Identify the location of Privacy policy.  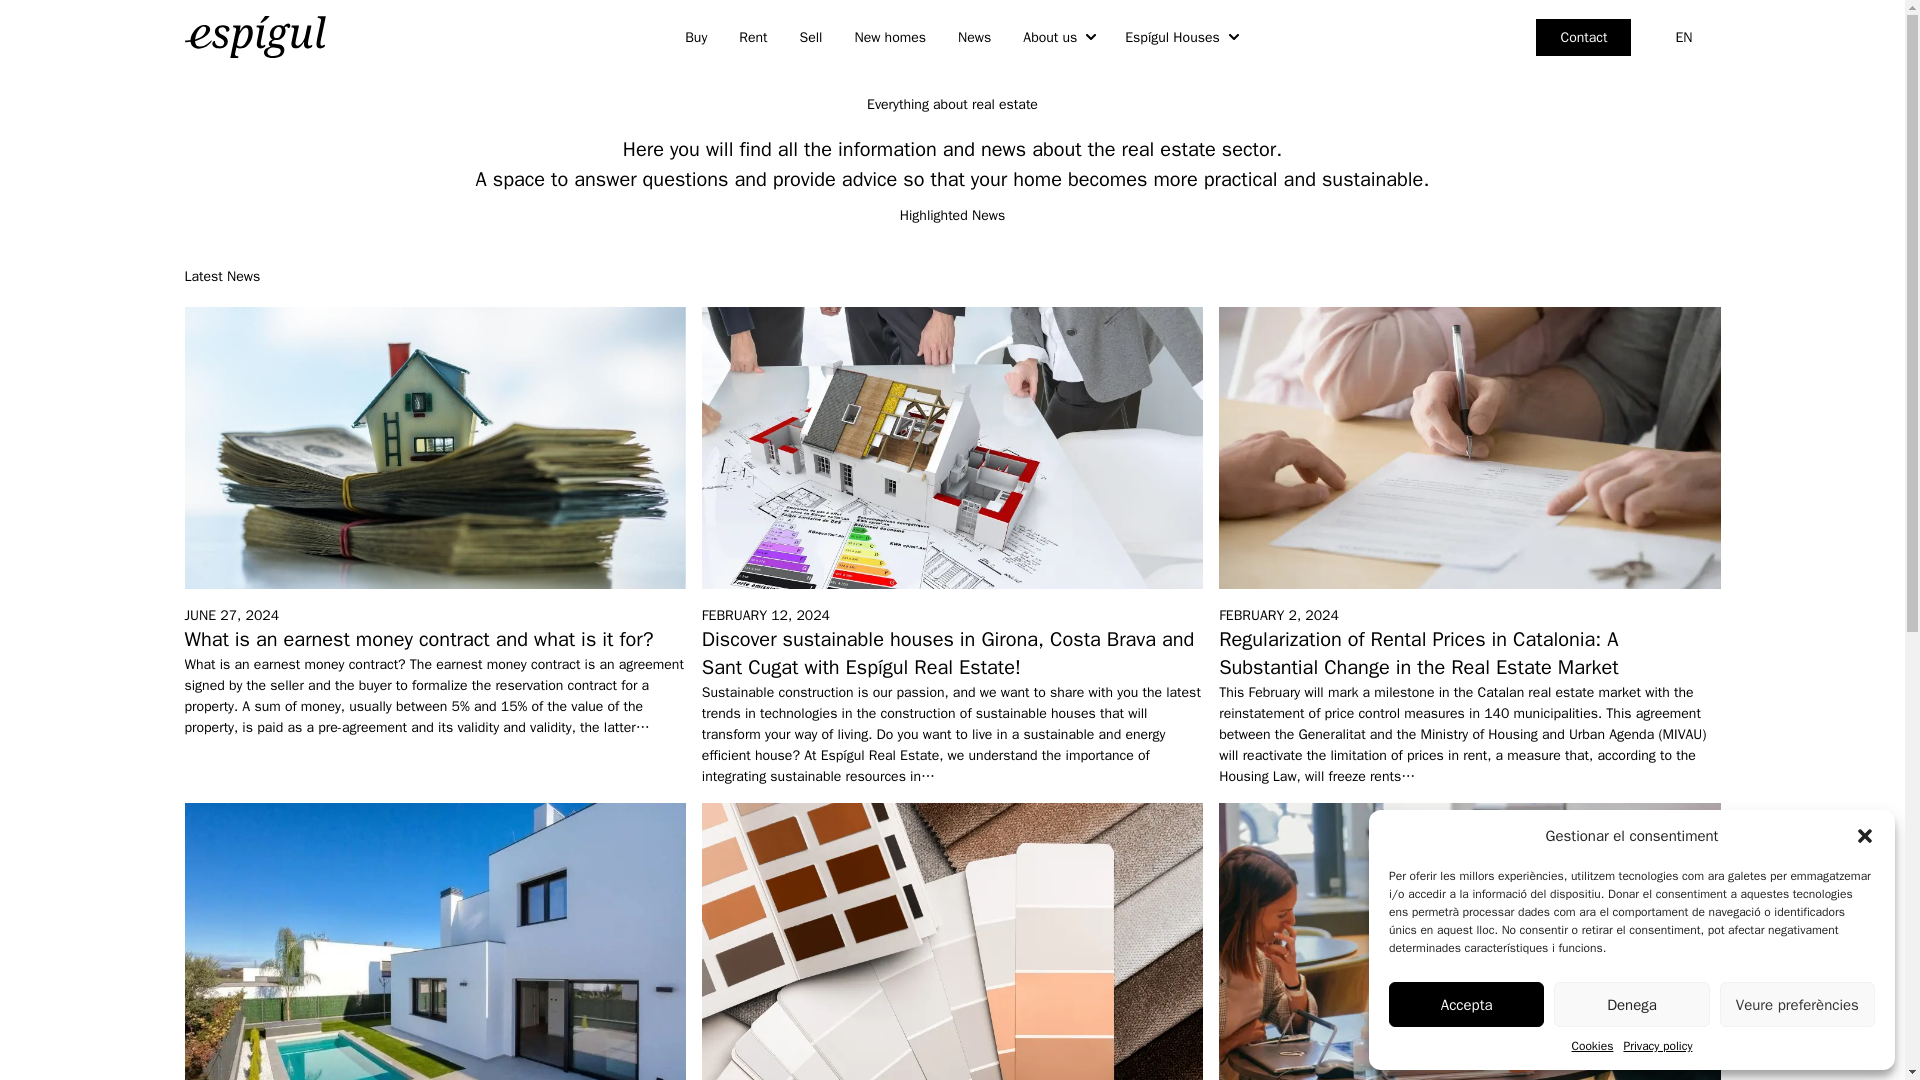
(1656, 1046).